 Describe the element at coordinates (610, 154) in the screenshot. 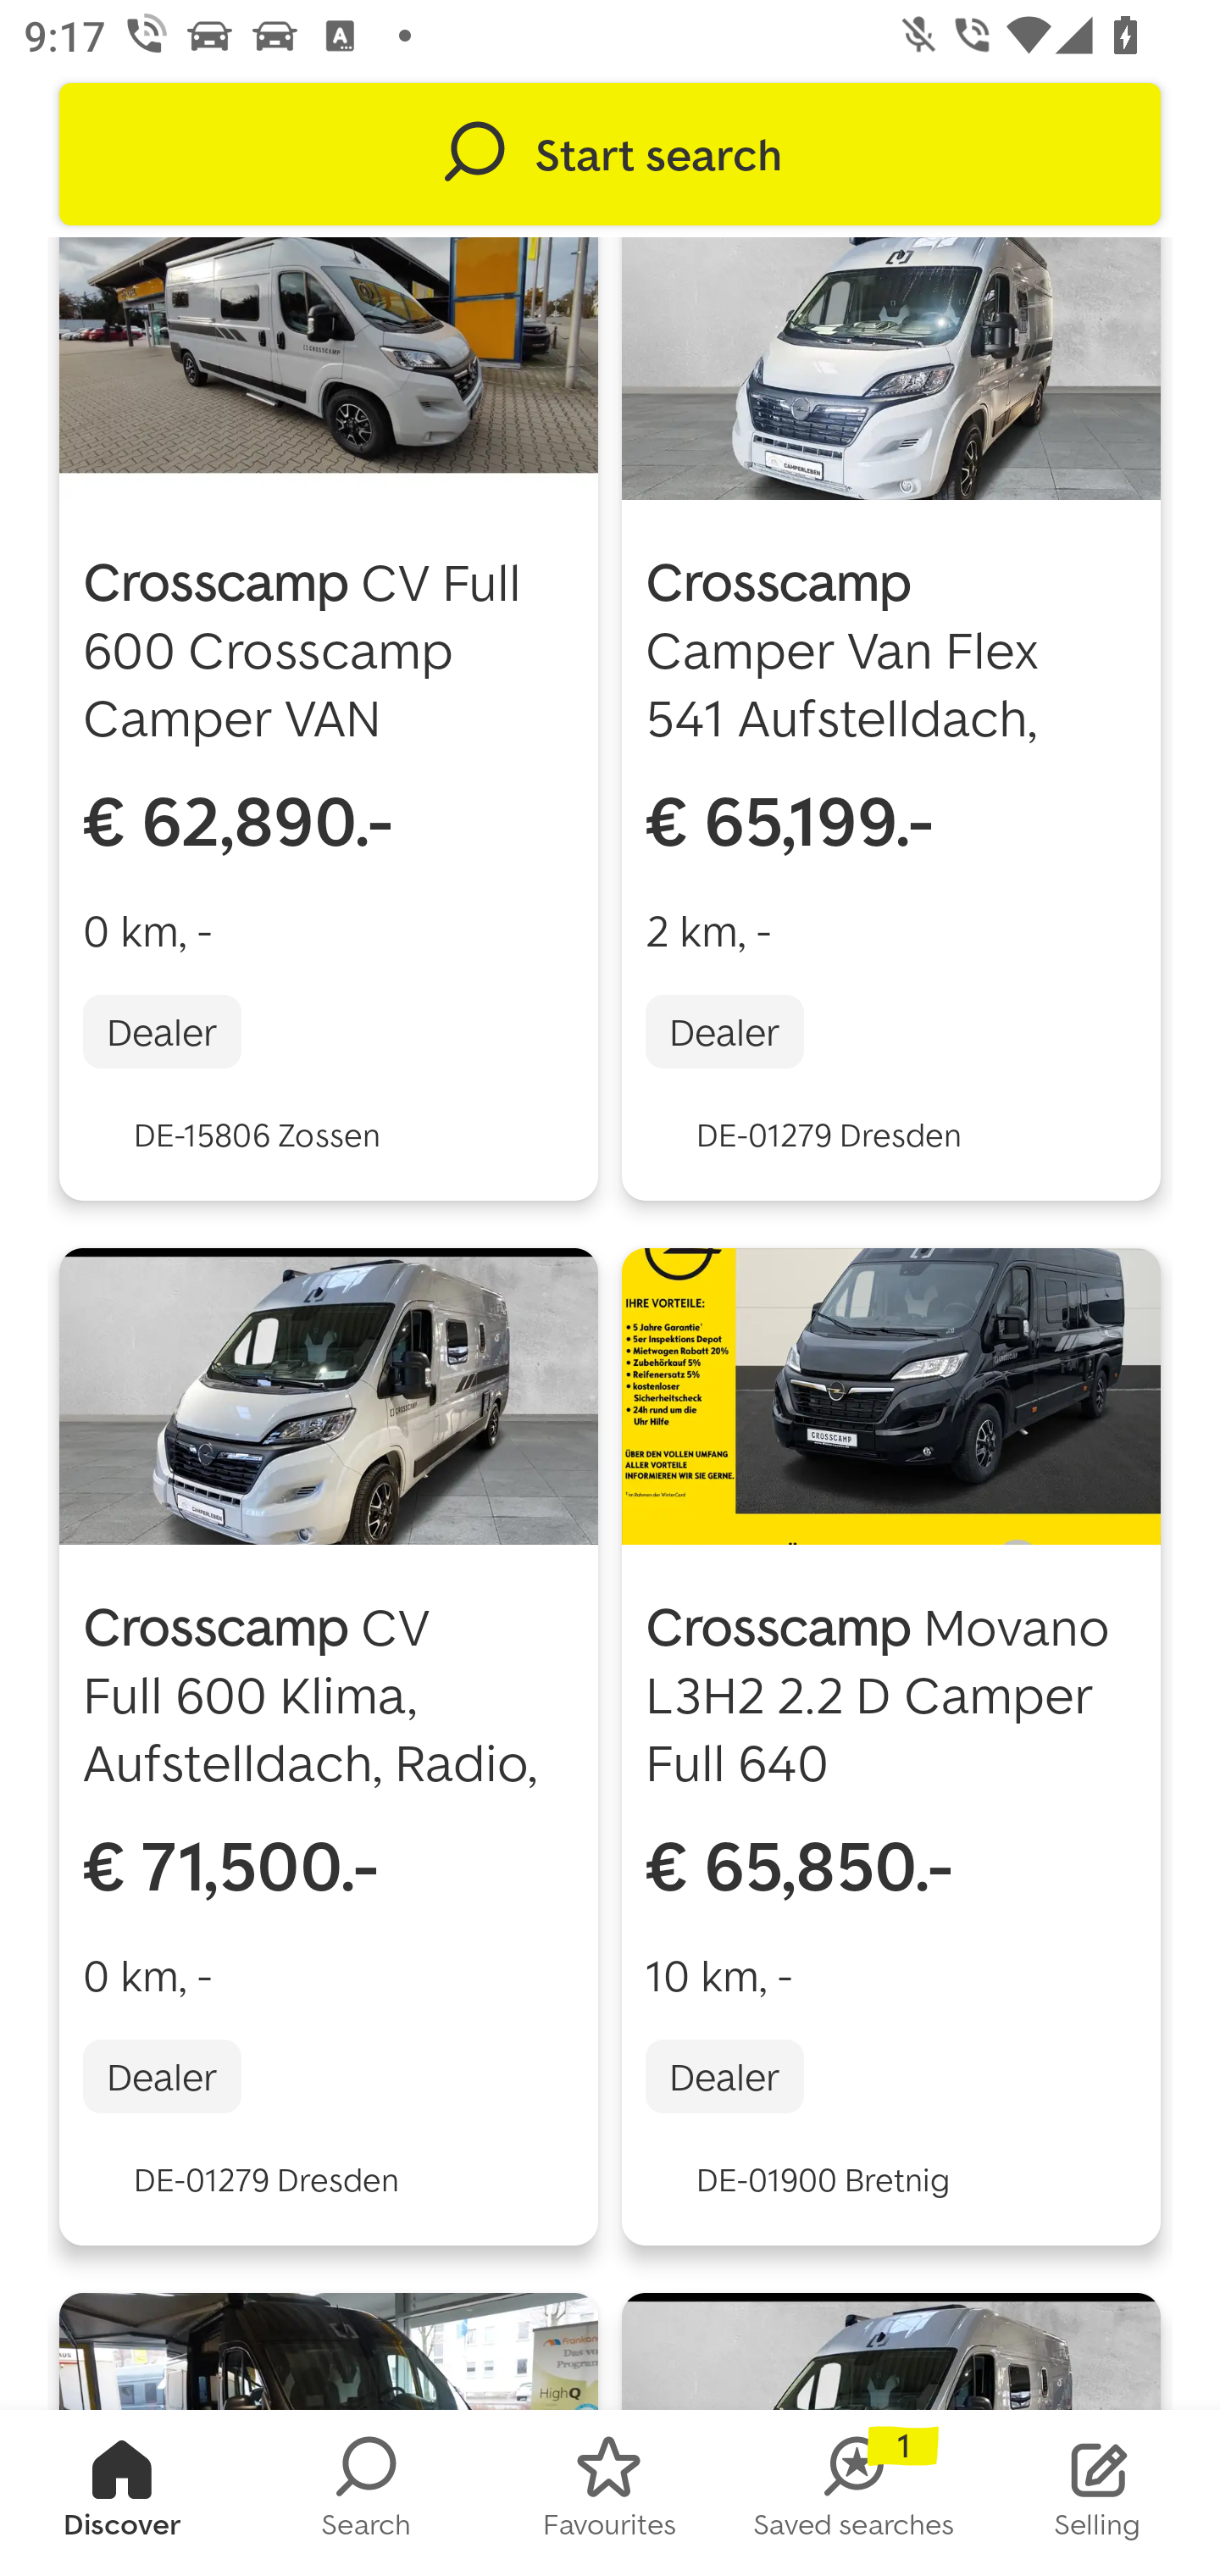

I see `Start search` at that location.